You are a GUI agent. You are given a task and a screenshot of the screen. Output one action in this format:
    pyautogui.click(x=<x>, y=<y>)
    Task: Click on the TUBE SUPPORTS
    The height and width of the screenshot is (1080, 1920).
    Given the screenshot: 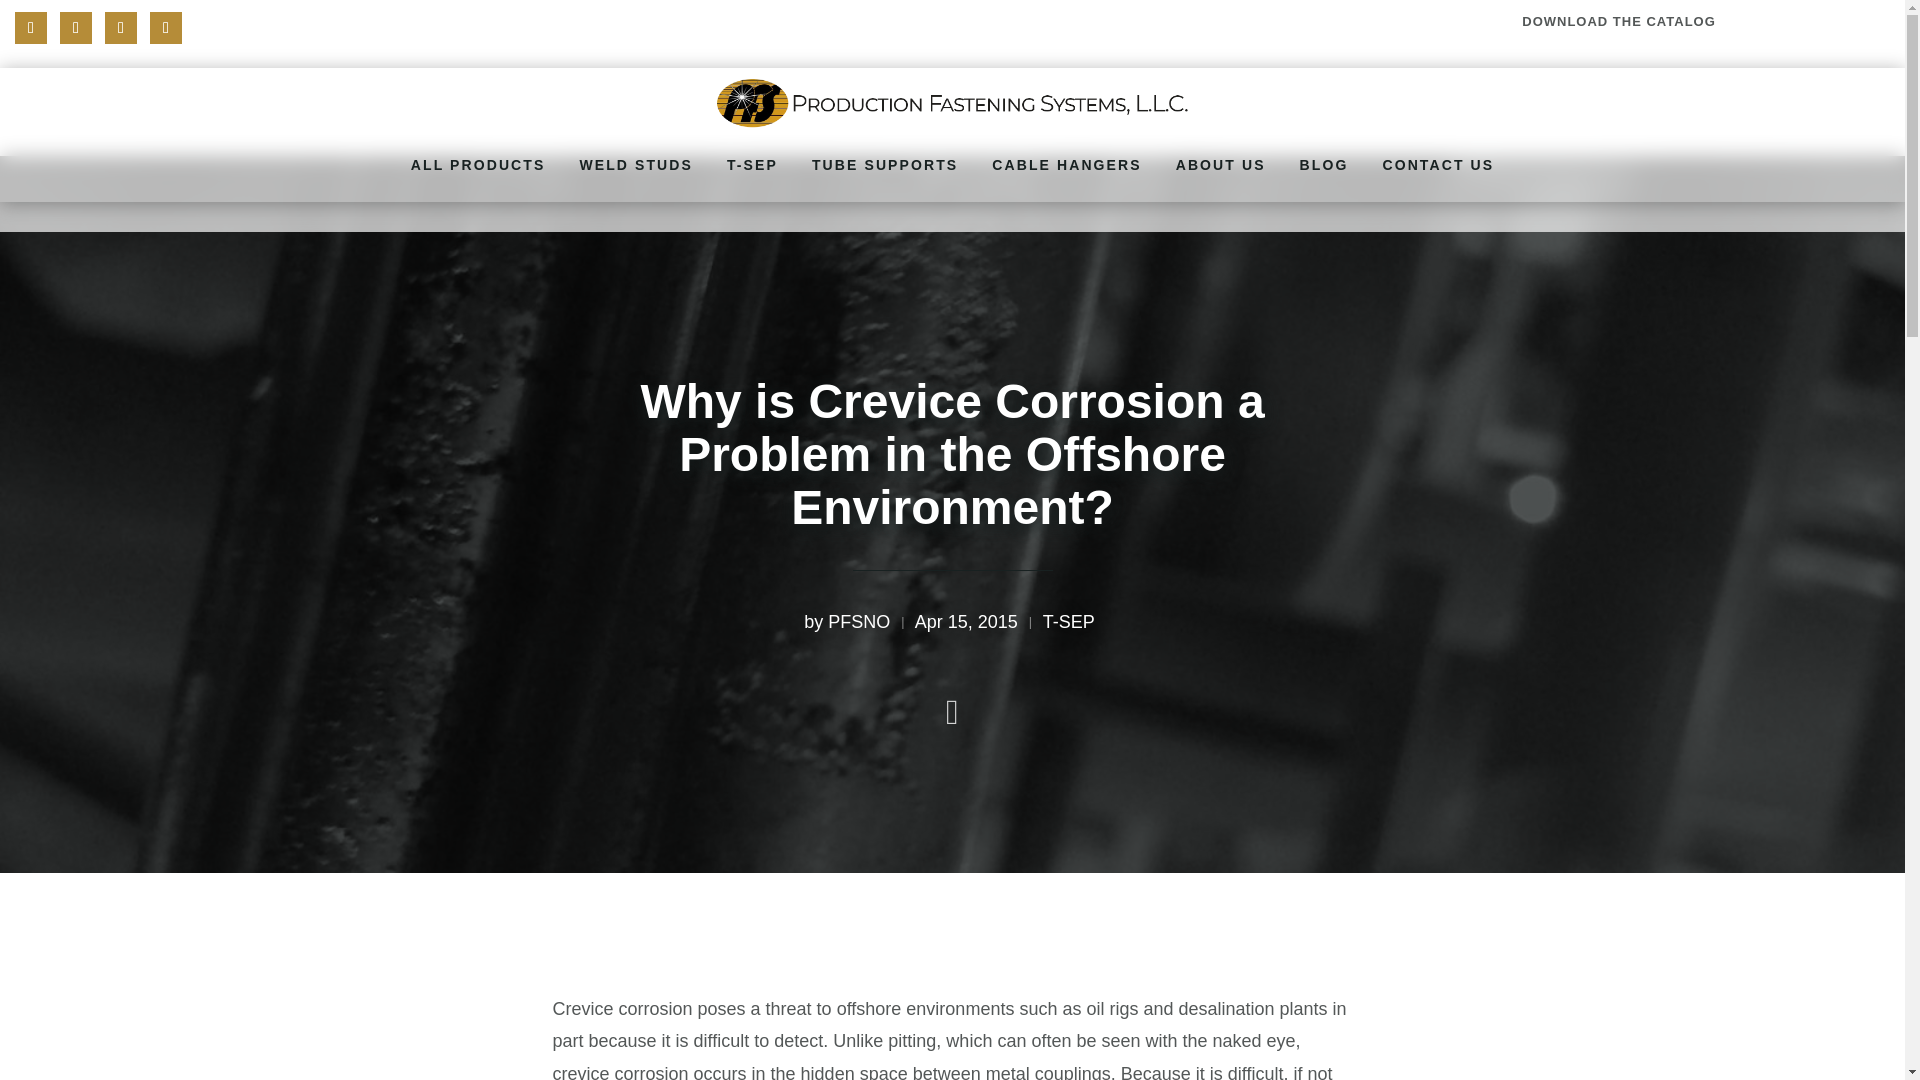 What is the action you would take?
    pyautogui.click(x=884, y=164)
    